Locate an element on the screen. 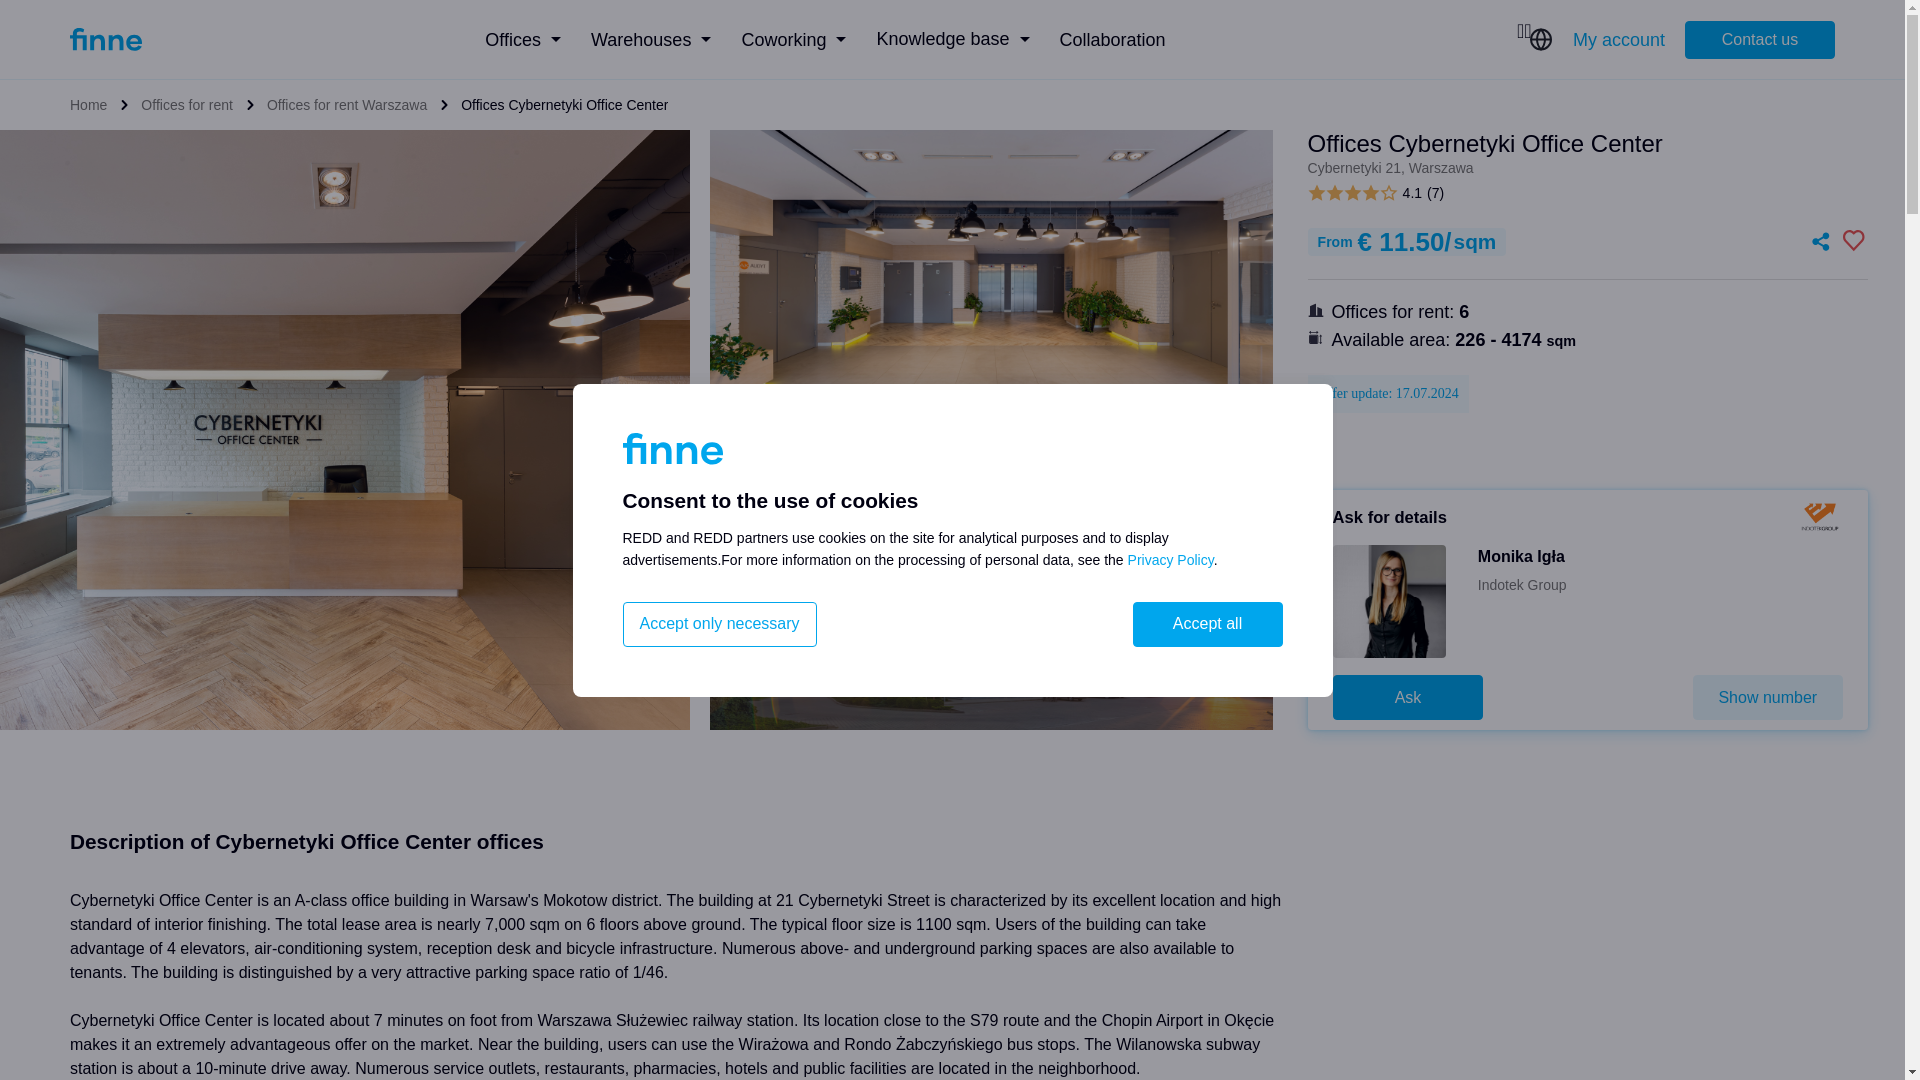 Image resolution: width=1920 pixels, height=1080 pixels. Coworking is located at coordinates (794, 39).